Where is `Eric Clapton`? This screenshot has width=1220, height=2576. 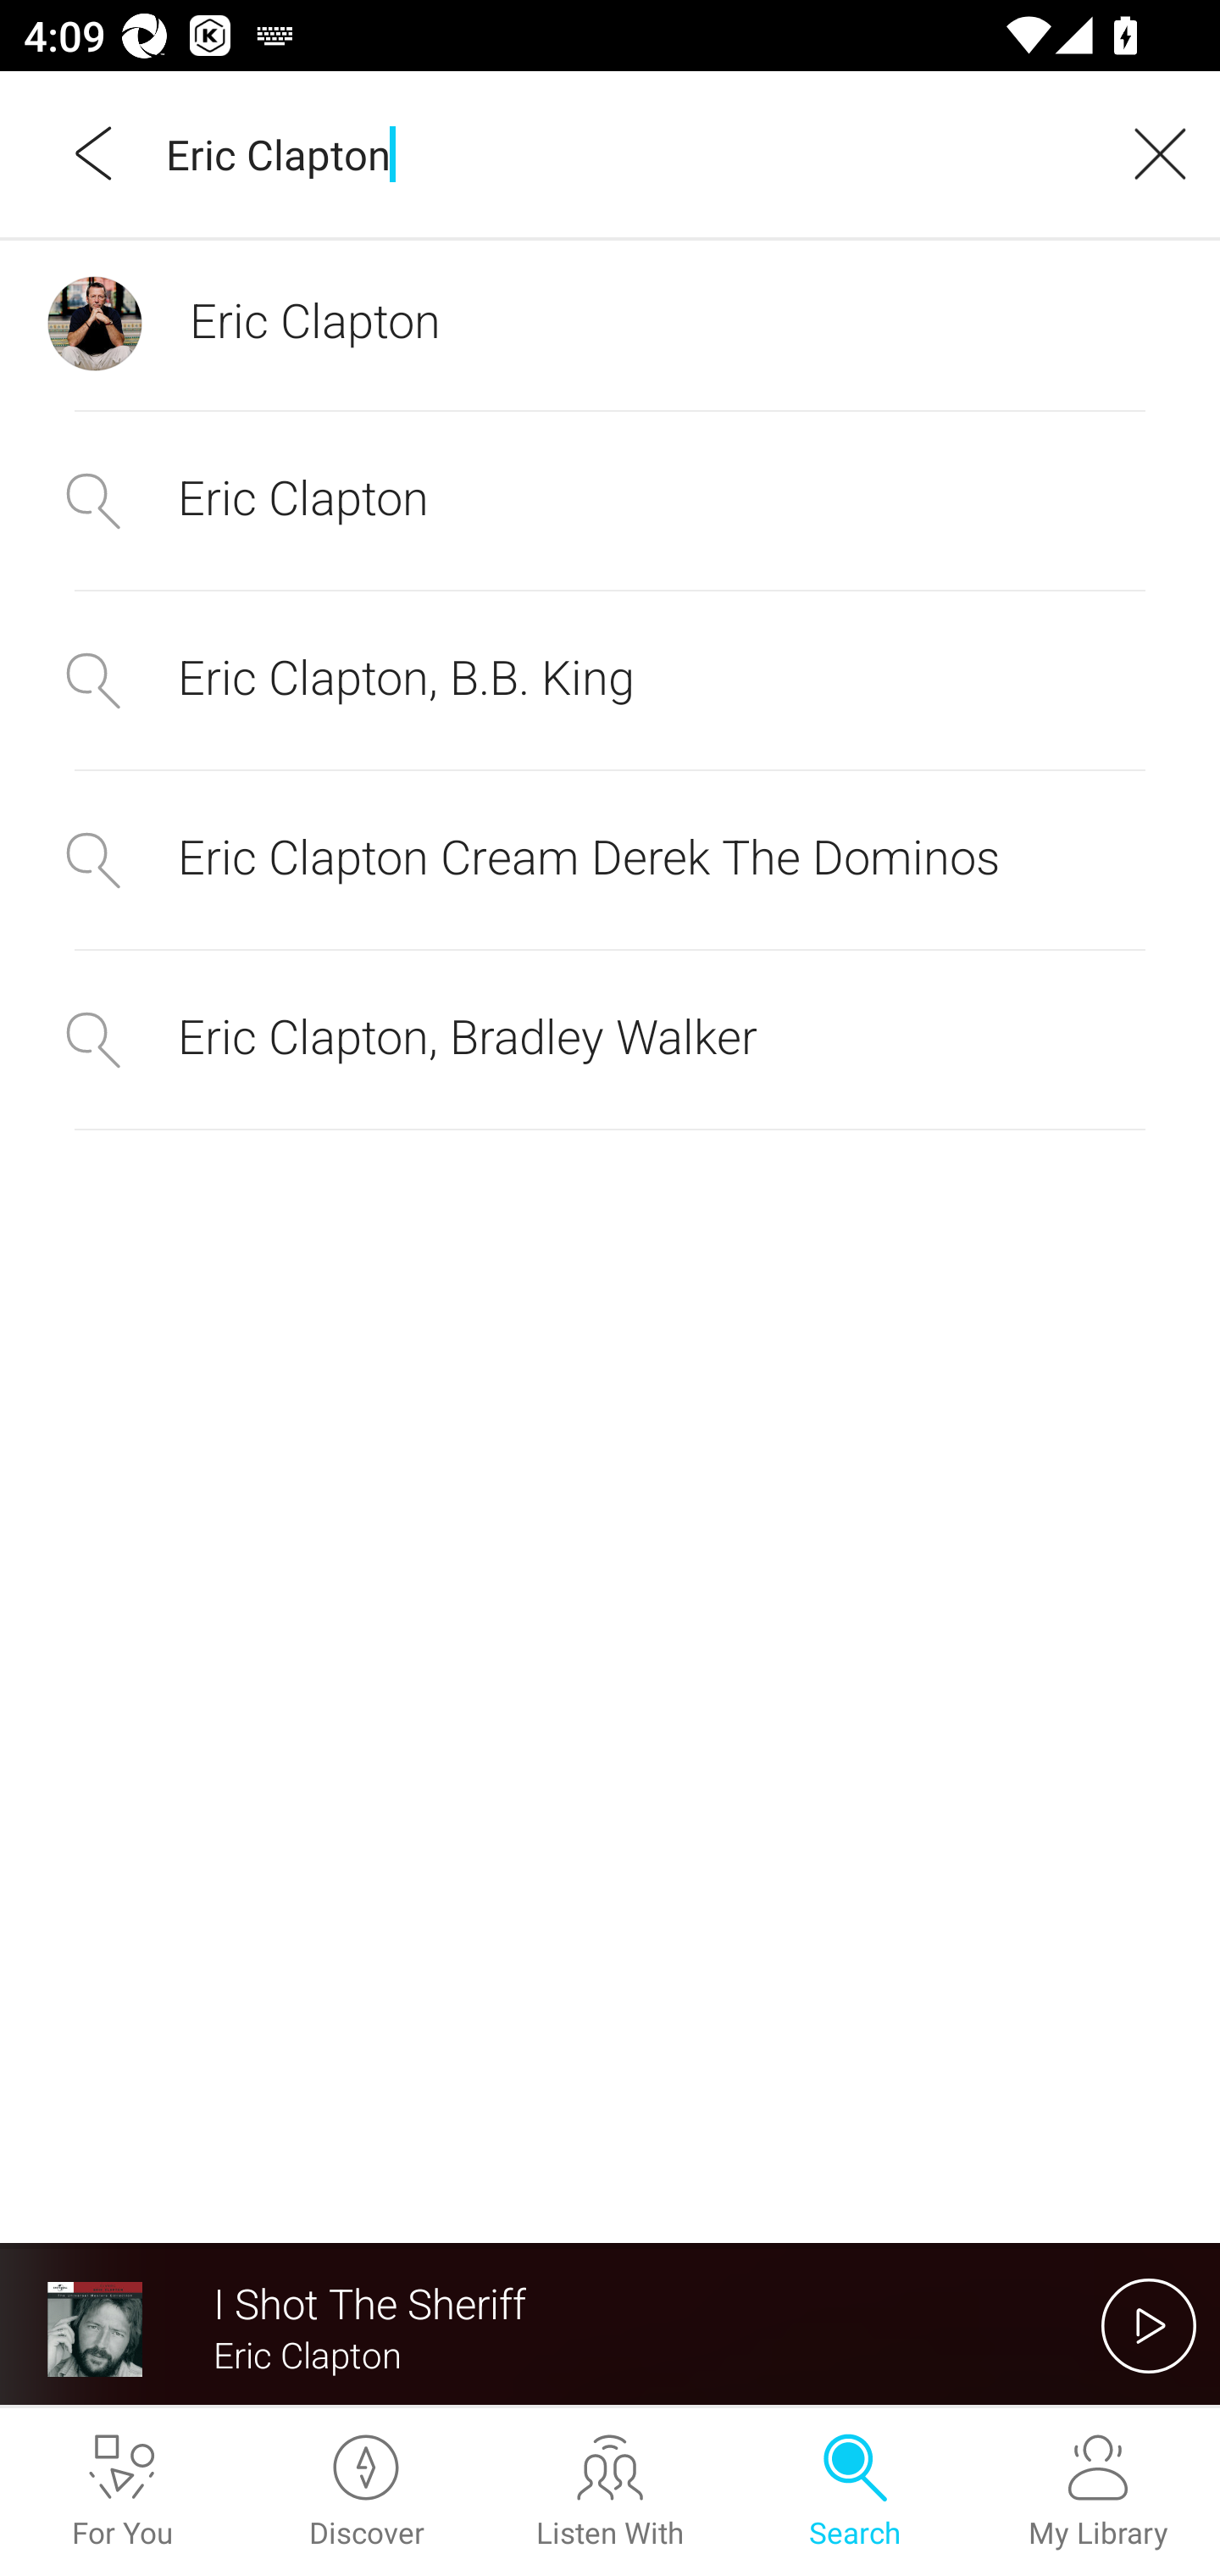
Eric Clapton is located at coordinates (622, 153).